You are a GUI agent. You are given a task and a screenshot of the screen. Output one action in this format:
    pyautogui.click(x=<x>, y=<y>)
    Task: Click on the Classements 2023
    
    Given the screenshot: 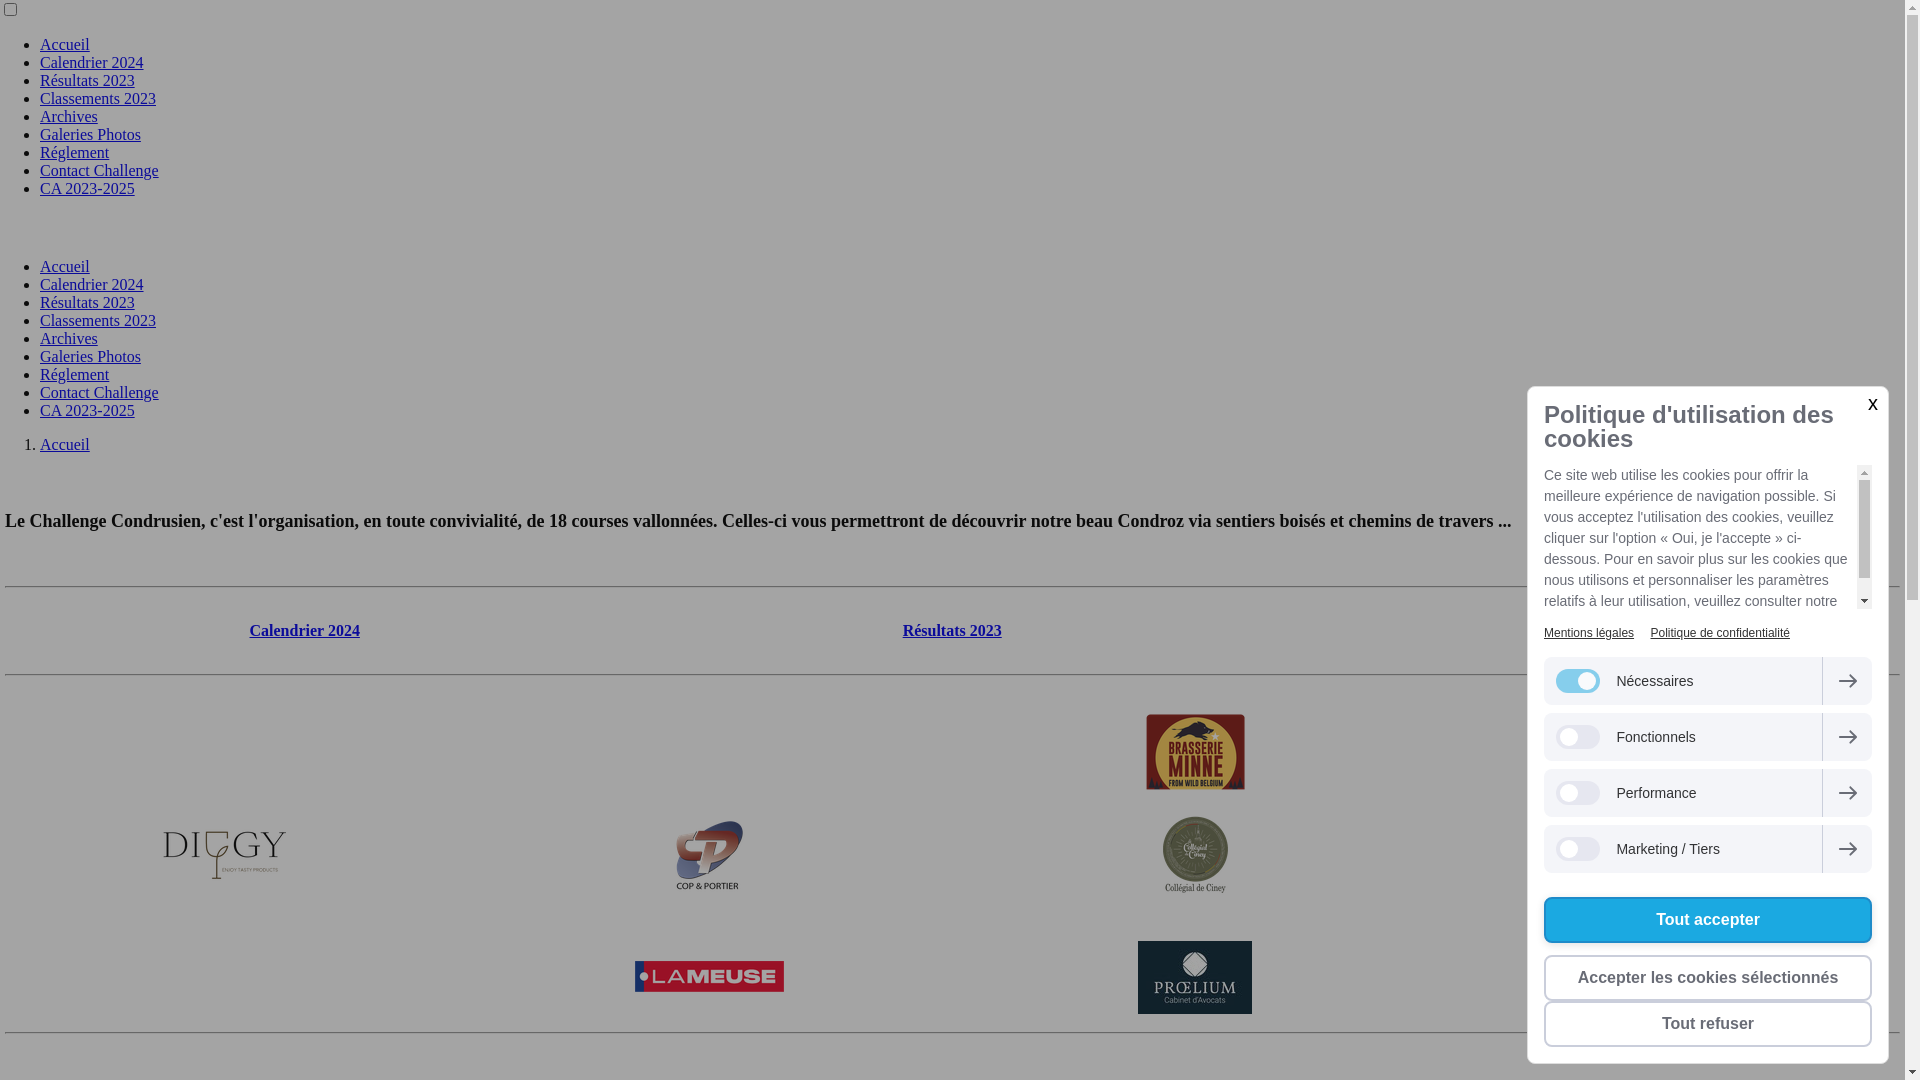 What is the action you would take?
    pyautogui.click(x=98, y=320)
    